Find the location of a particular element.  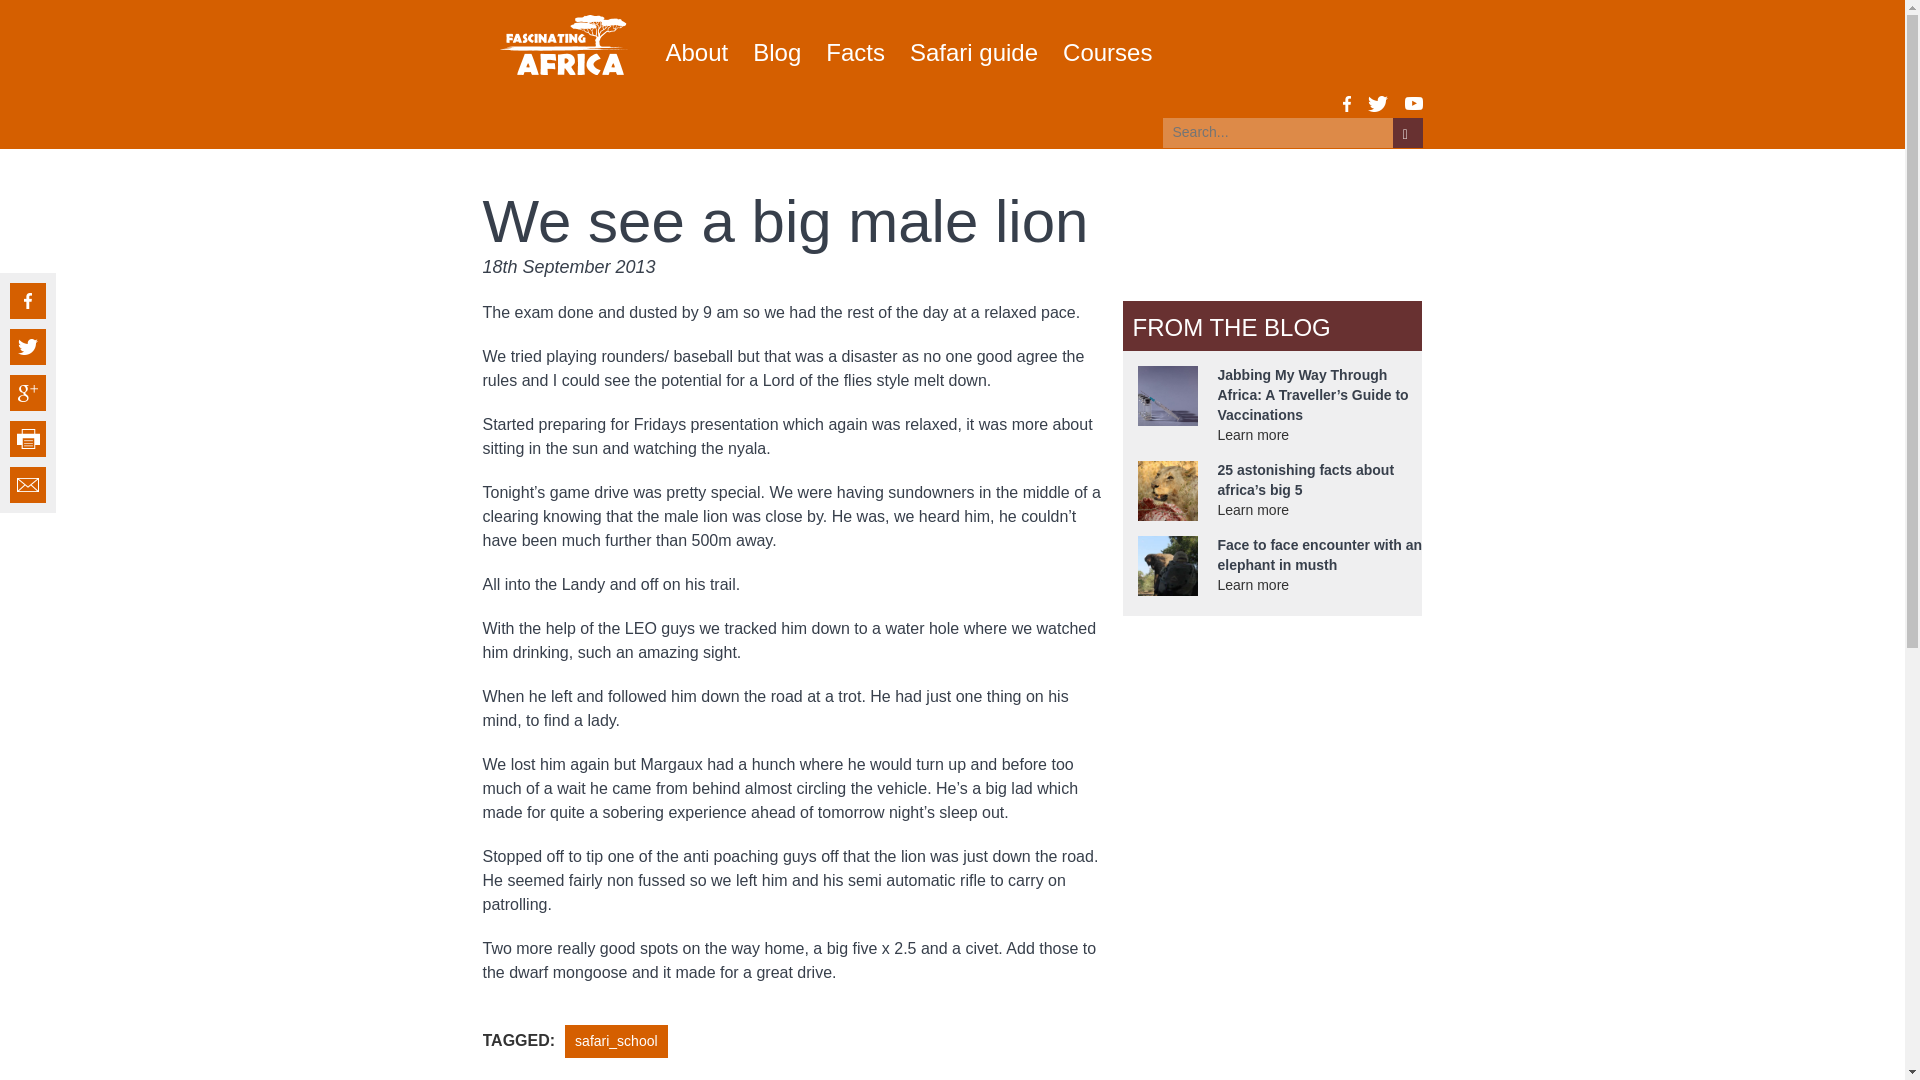

Learn more is located at coordinates (1254, 584).